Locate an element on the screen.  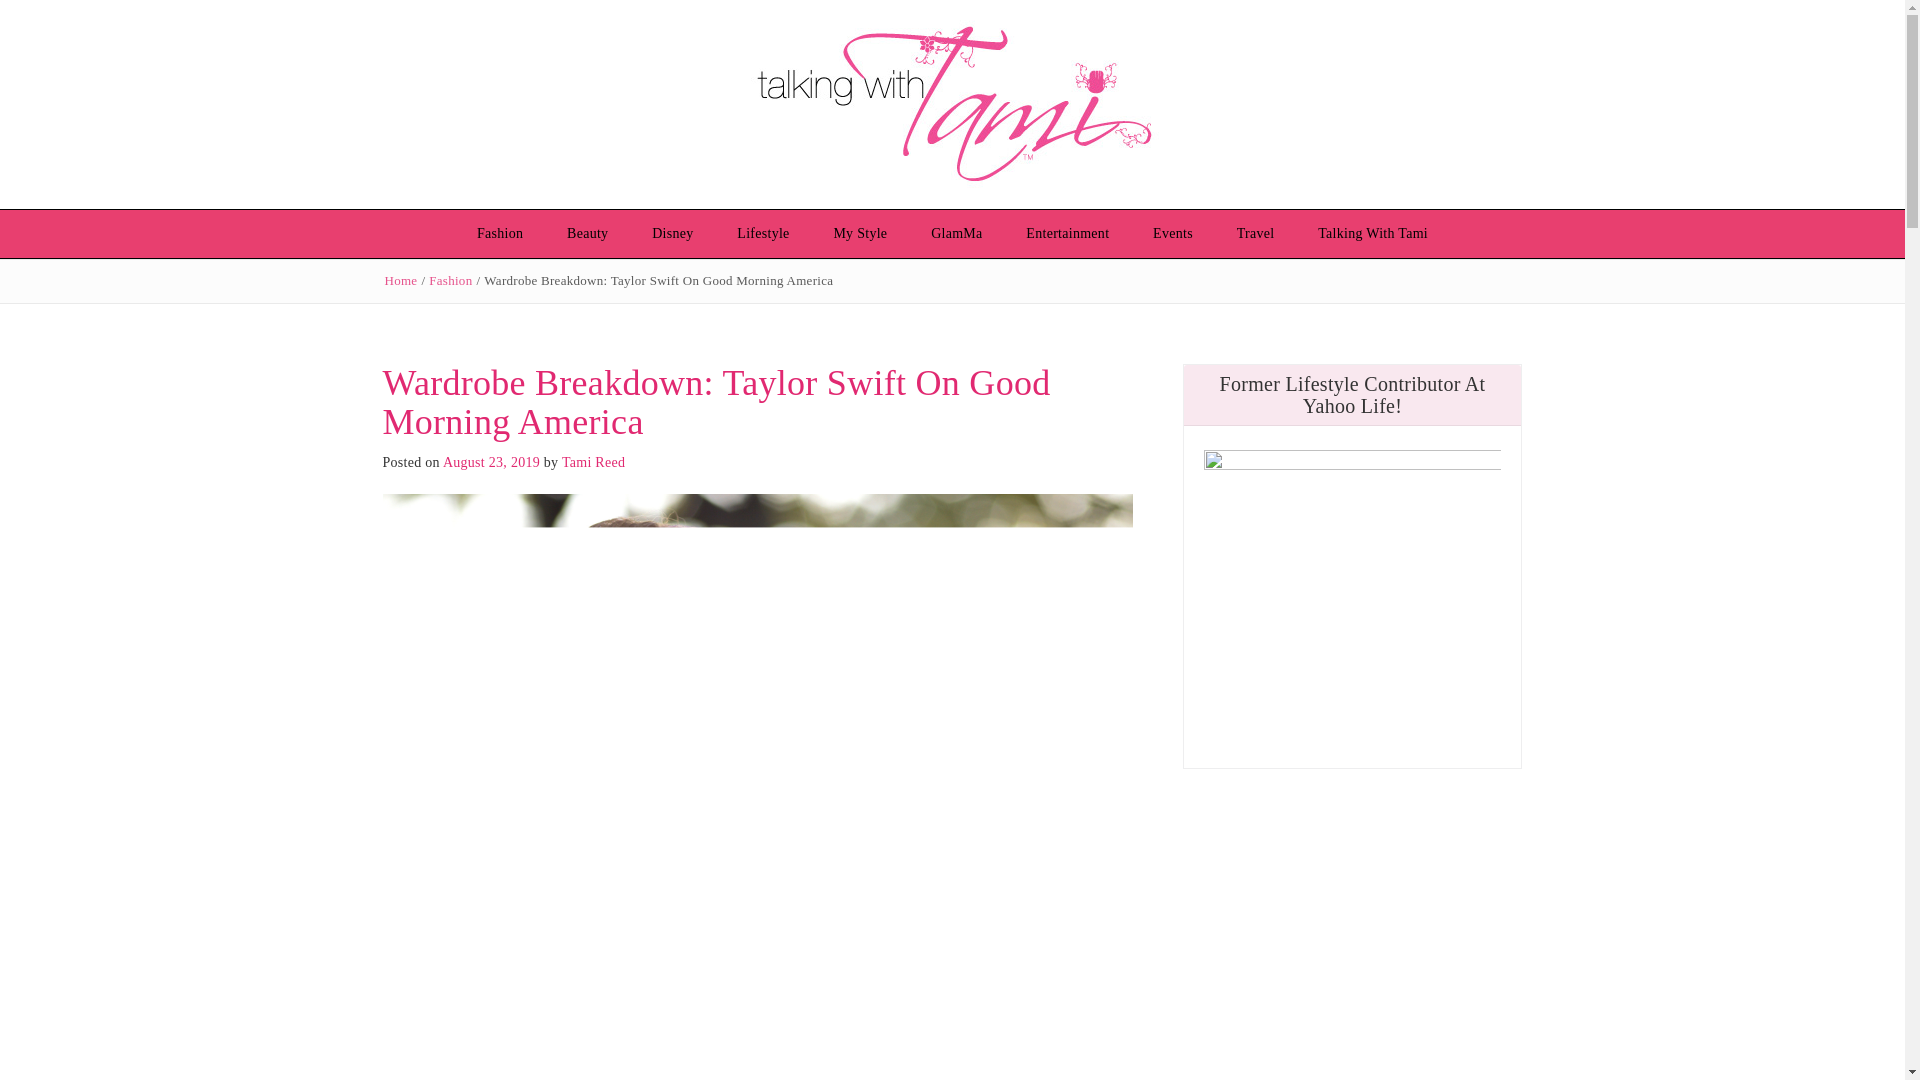
Beauty is located at coordinates (587, 234).